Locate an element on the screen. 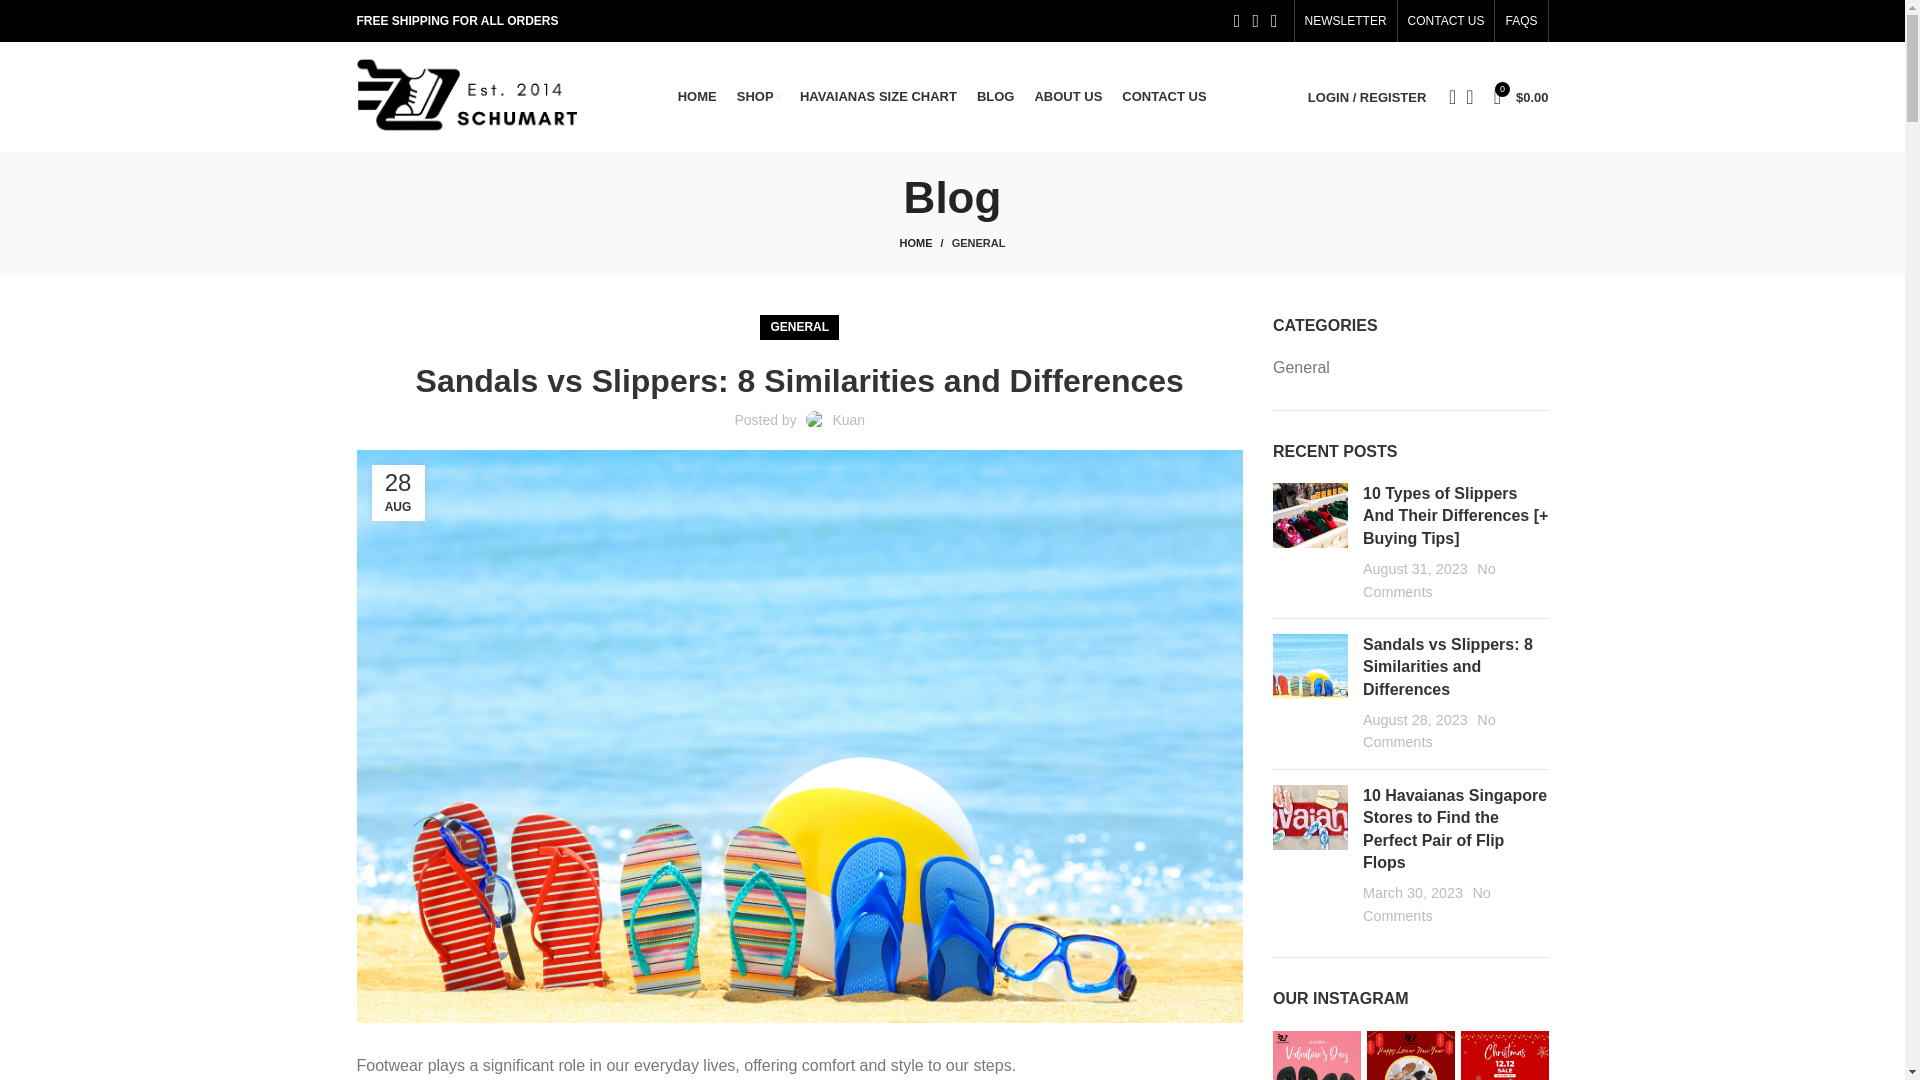 The width and height of the screenshot is (1920, 1080). My account is located at coordinates (1366, 96).